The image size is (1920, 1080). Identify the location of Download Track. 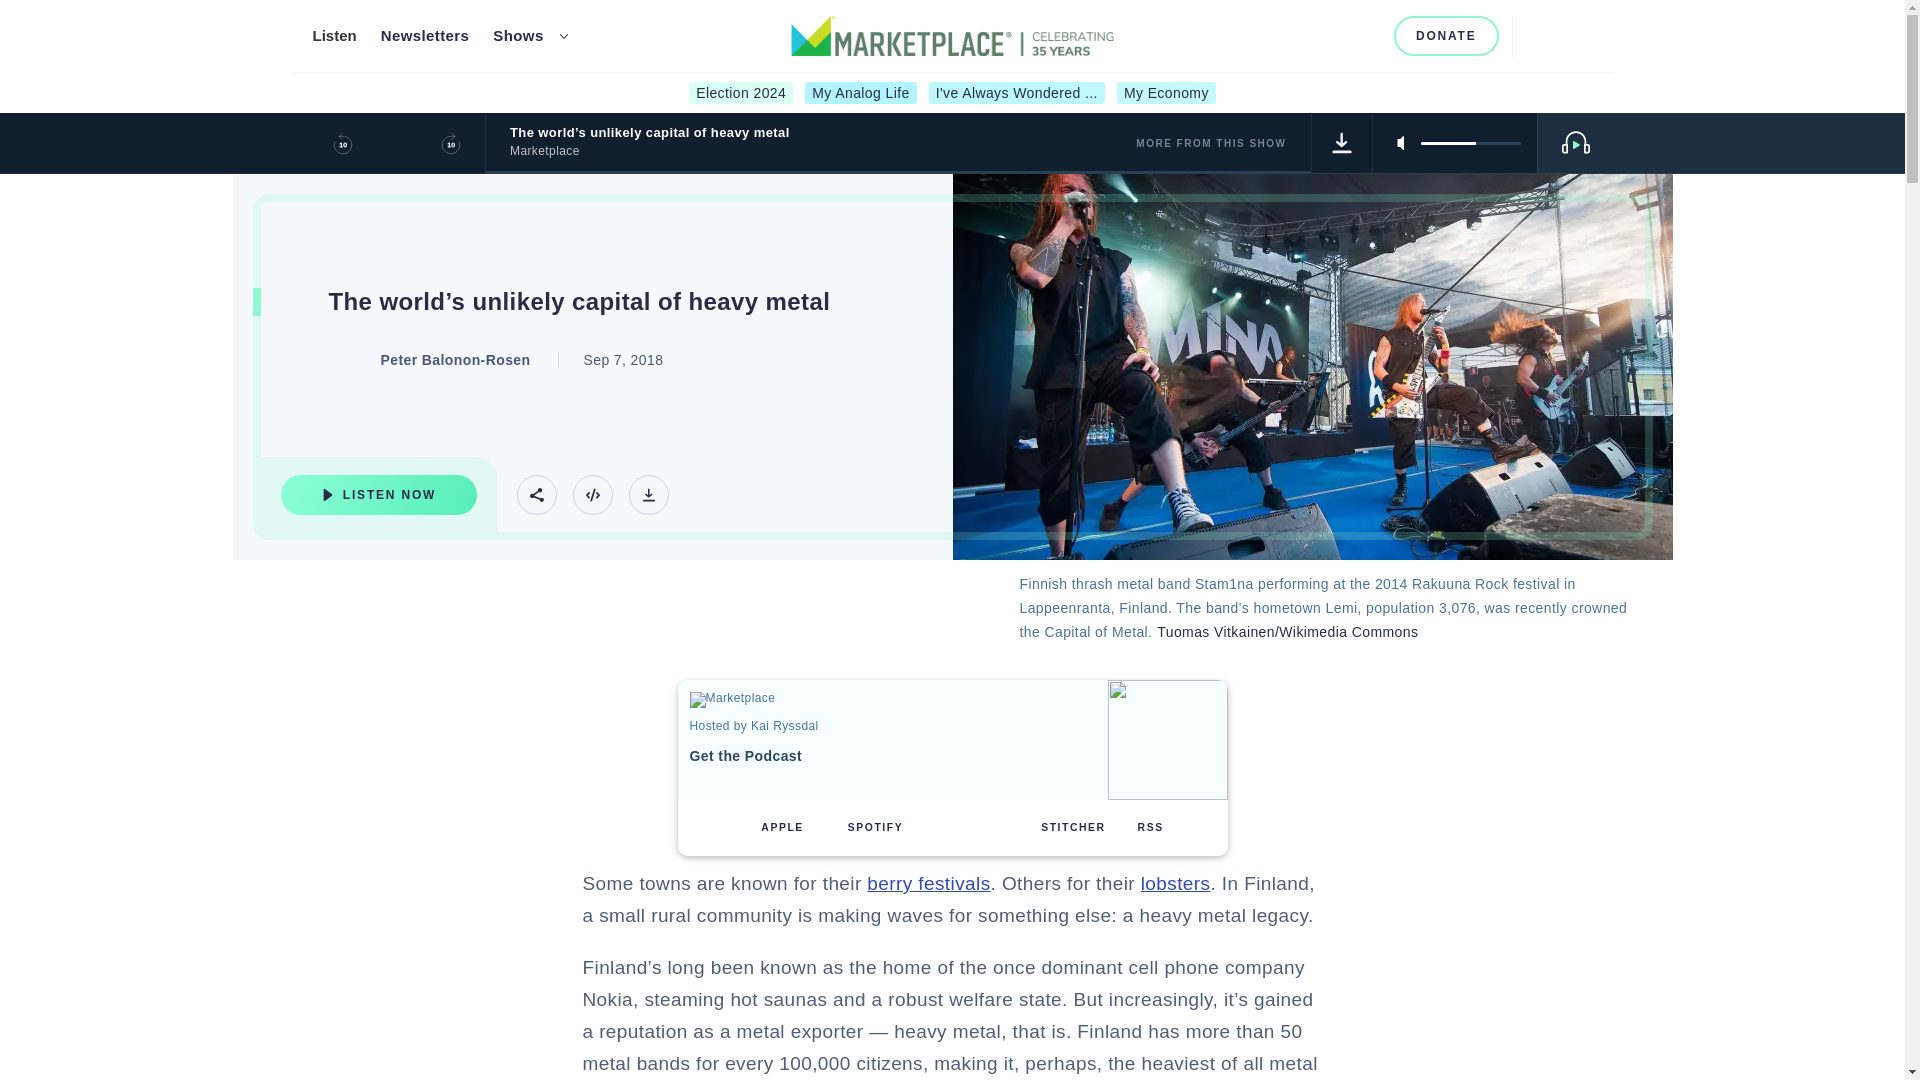
(648, 494).